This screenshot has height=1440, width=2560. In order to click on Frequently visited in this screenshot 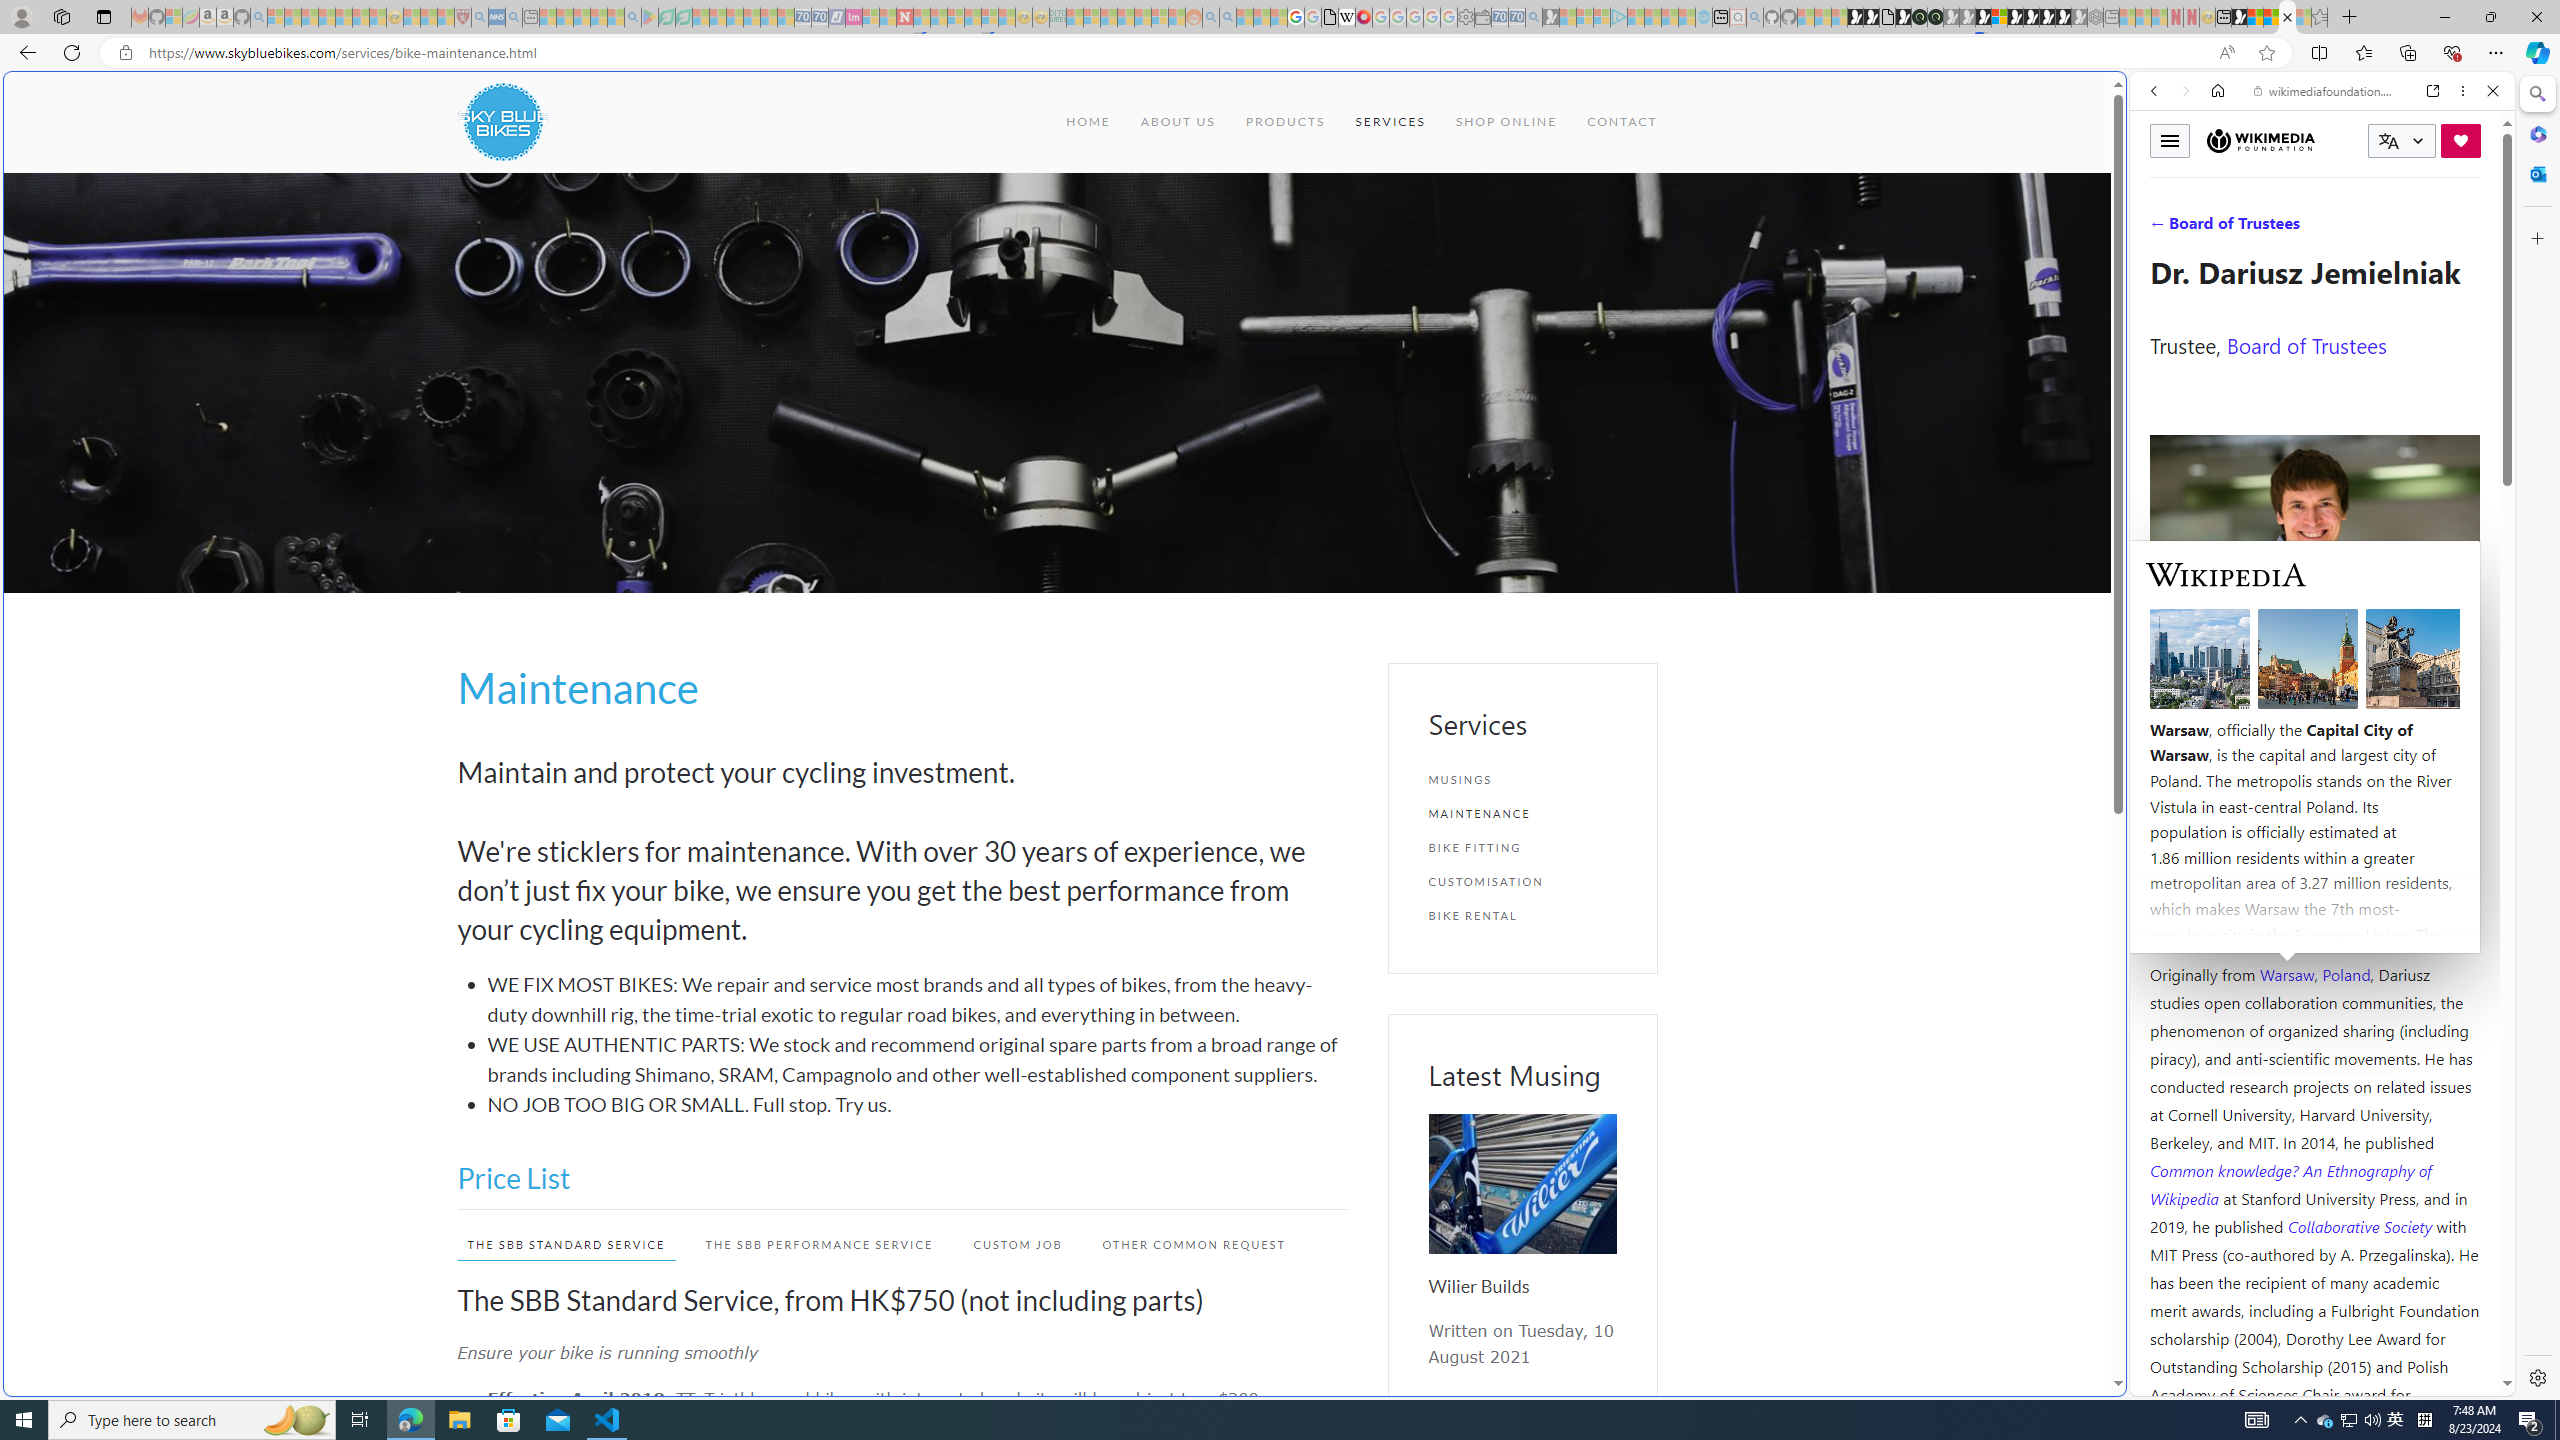, I will do `click(1698, 266)`.